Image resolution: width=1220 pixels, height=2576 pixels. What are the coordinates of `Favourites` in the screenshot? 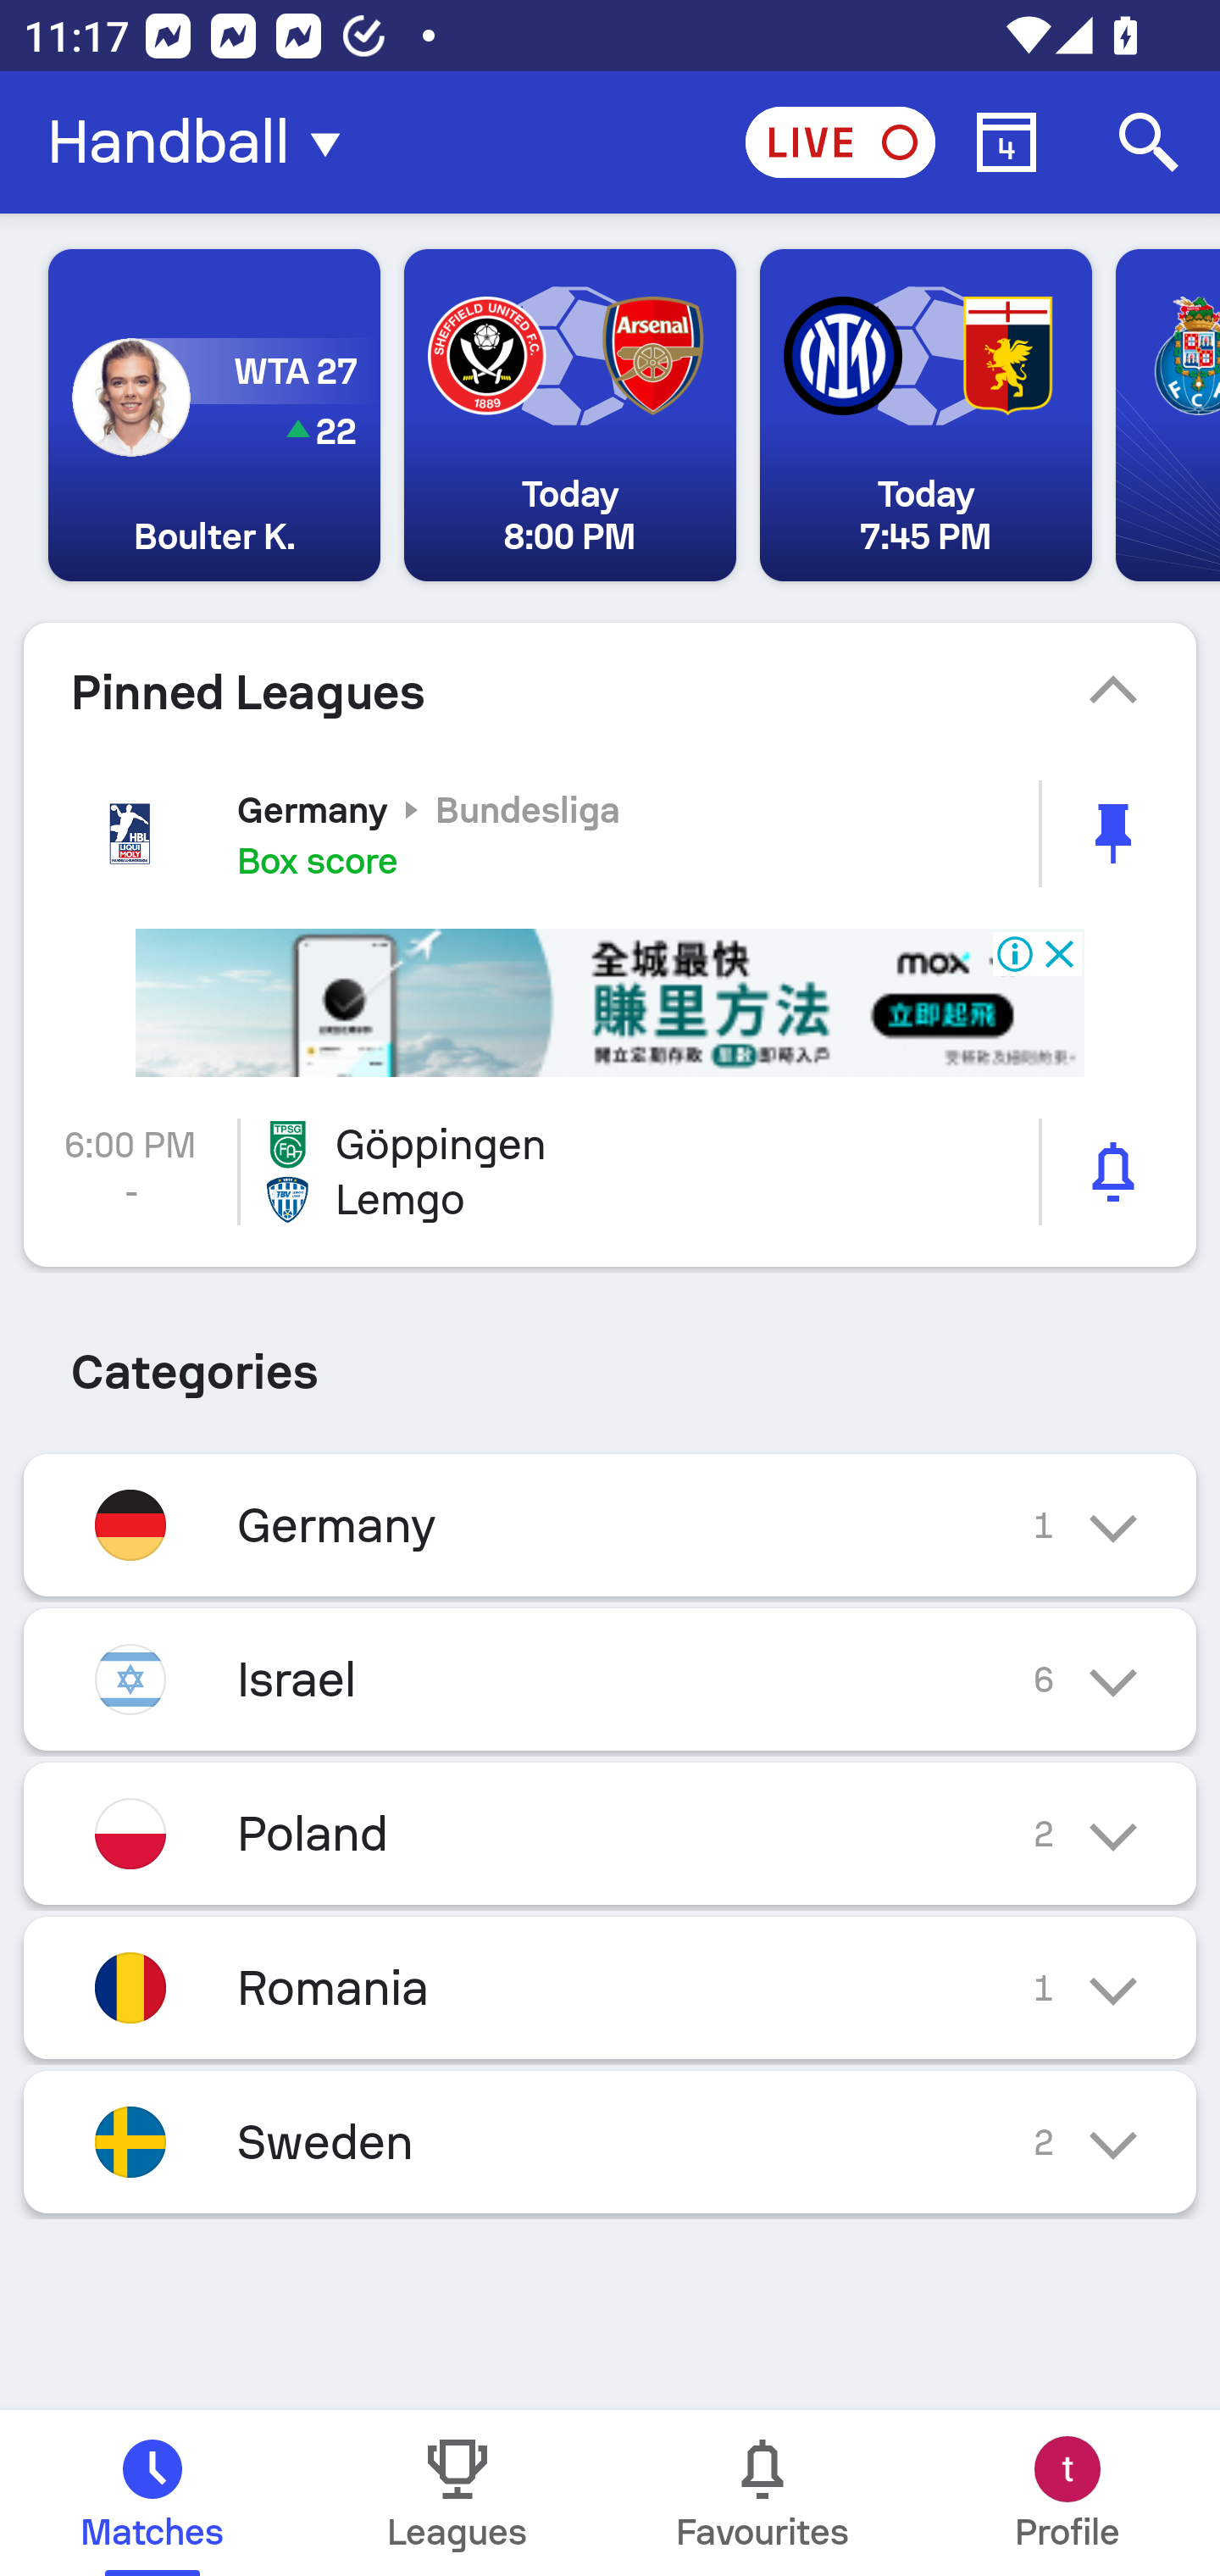 It's located at (762, 2493).